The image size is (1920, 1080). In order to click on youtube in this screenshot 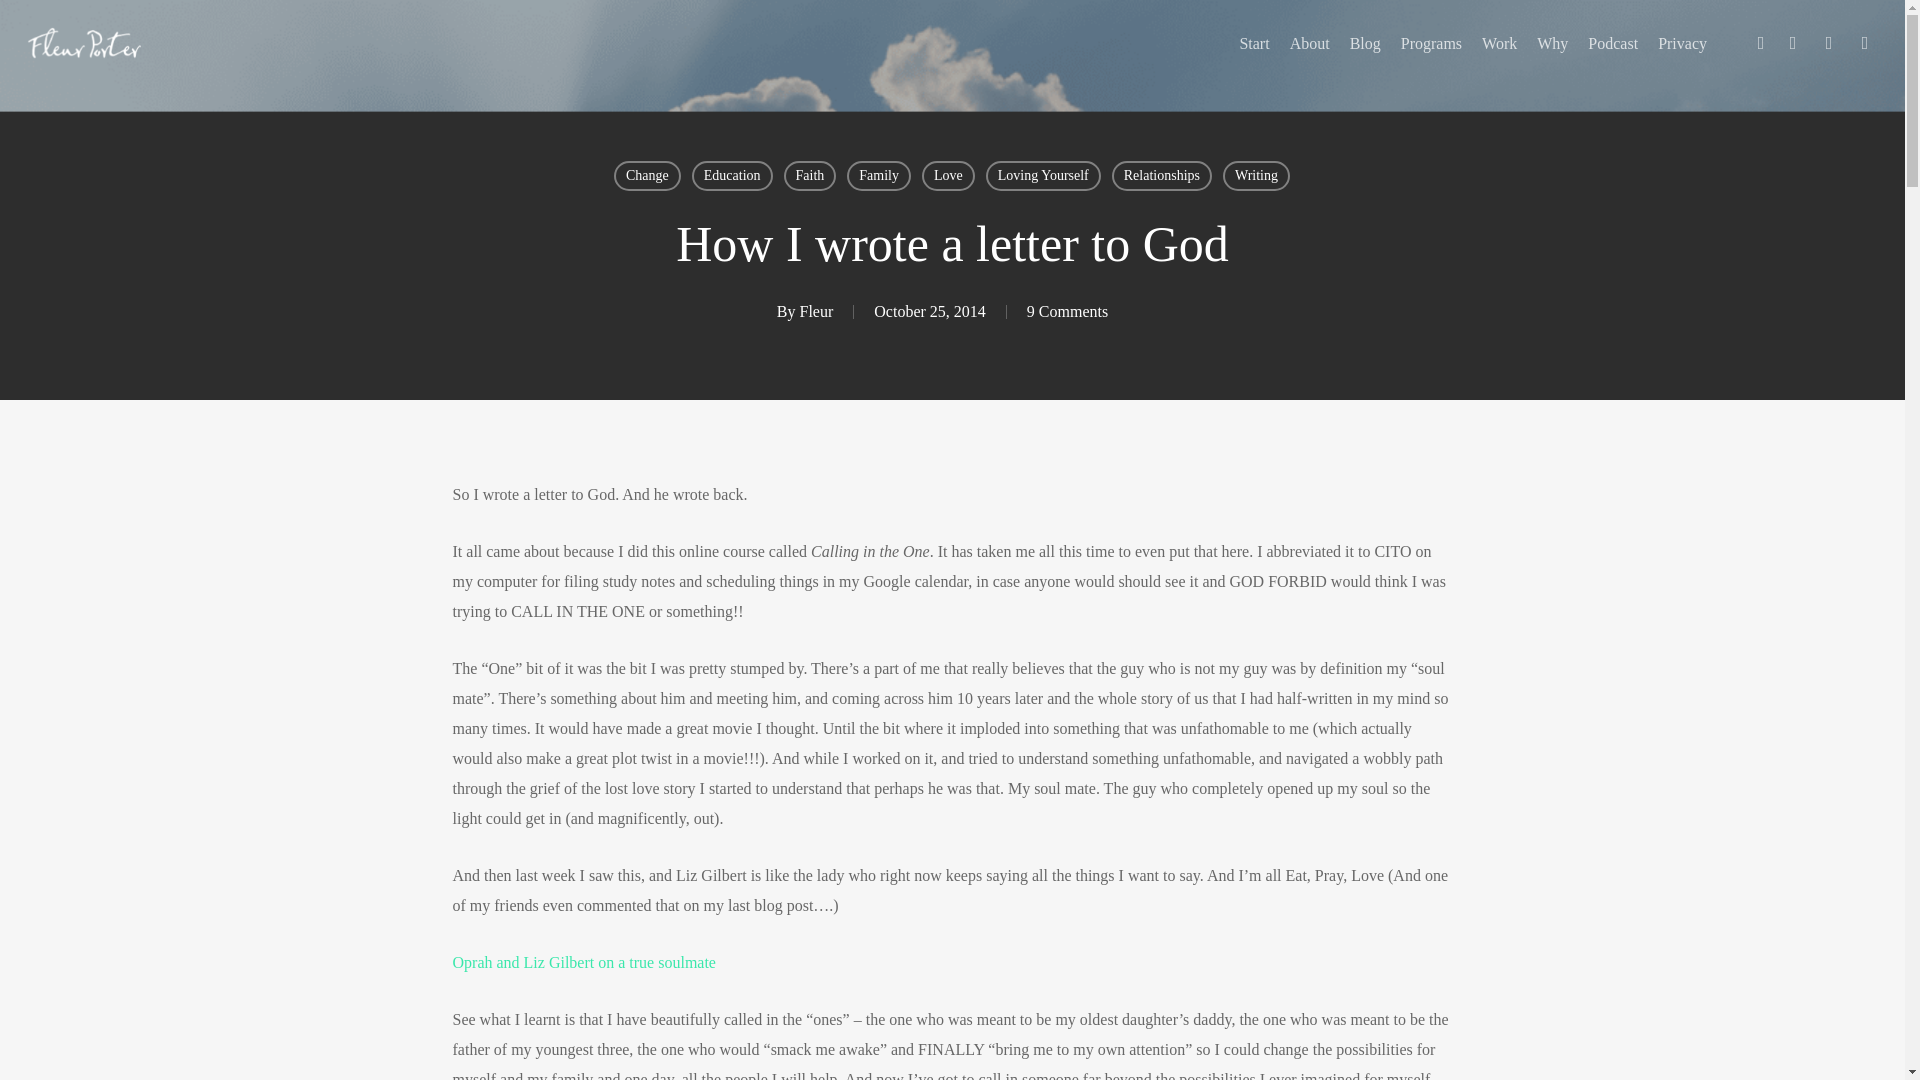, I will do `click(1828, 43)`.